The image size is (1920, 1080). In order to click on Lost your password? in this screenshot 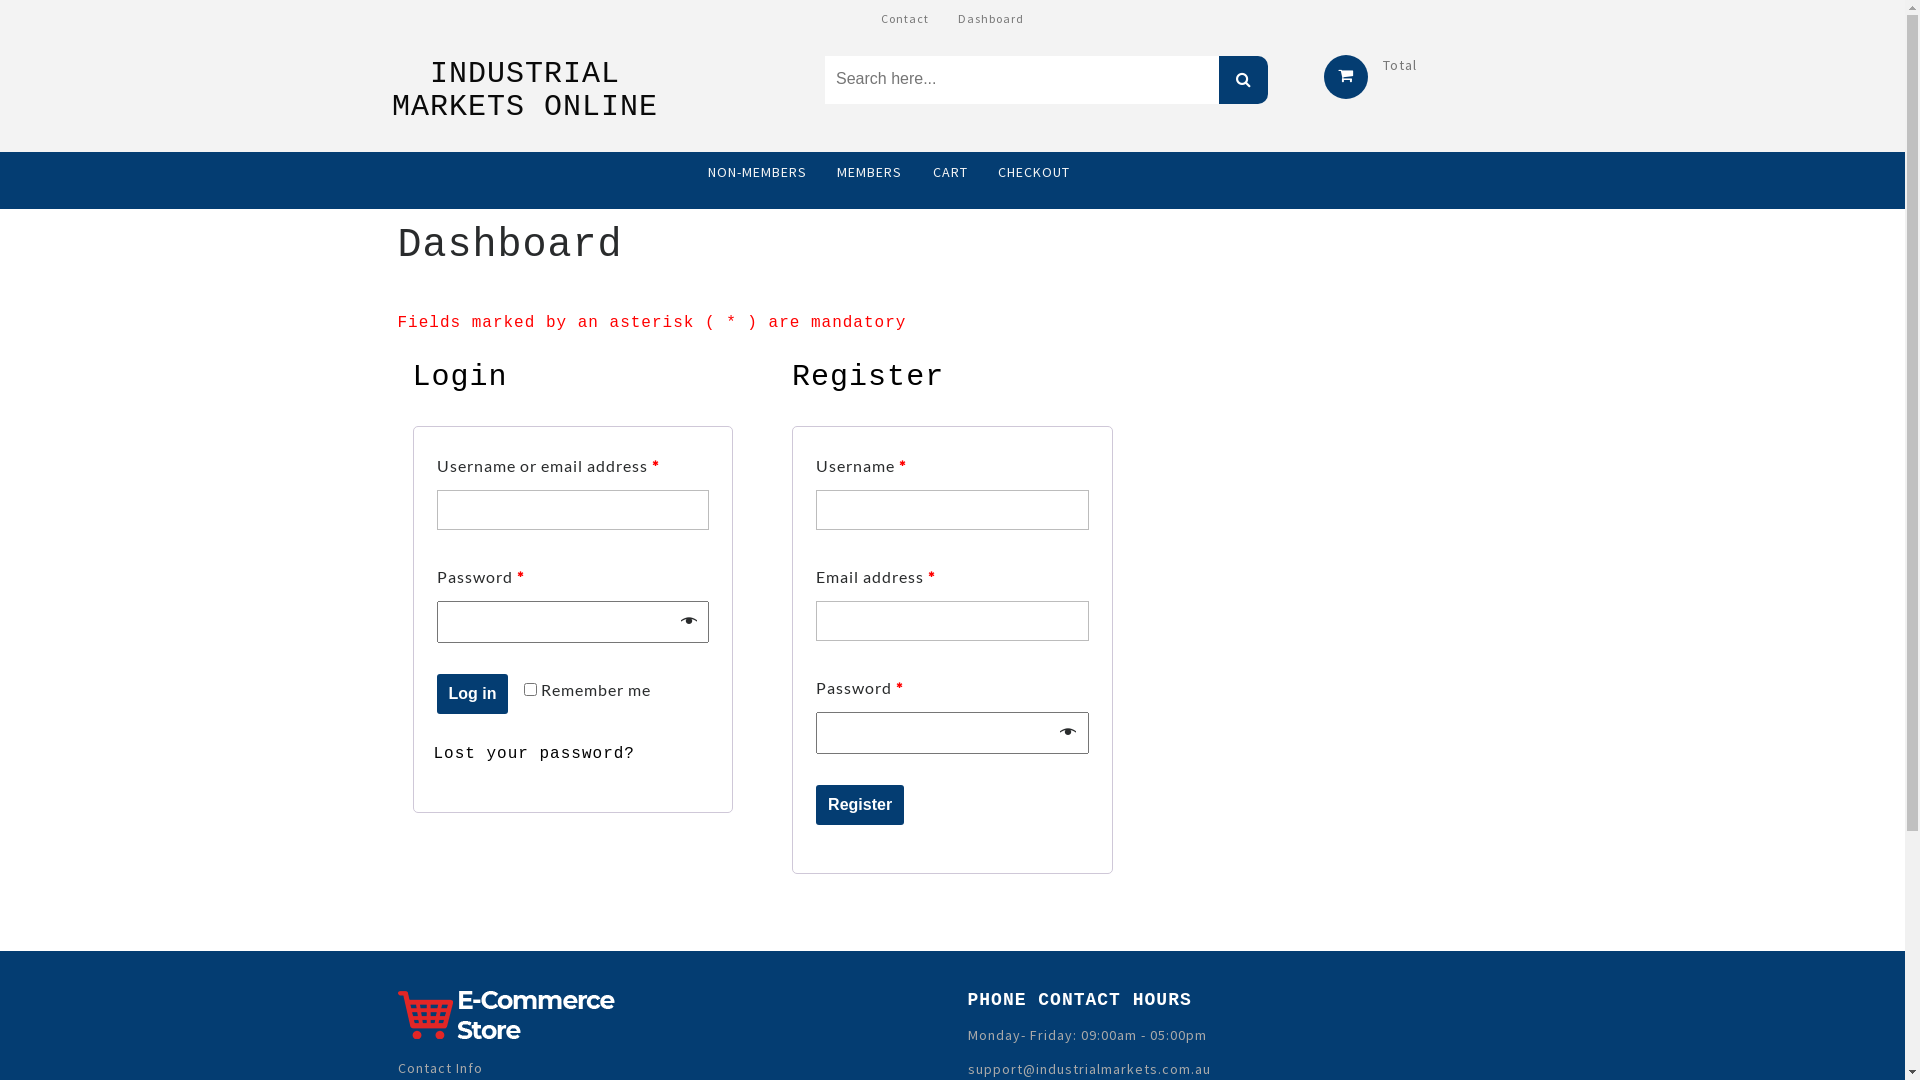, I will do `click(534, 754)`.